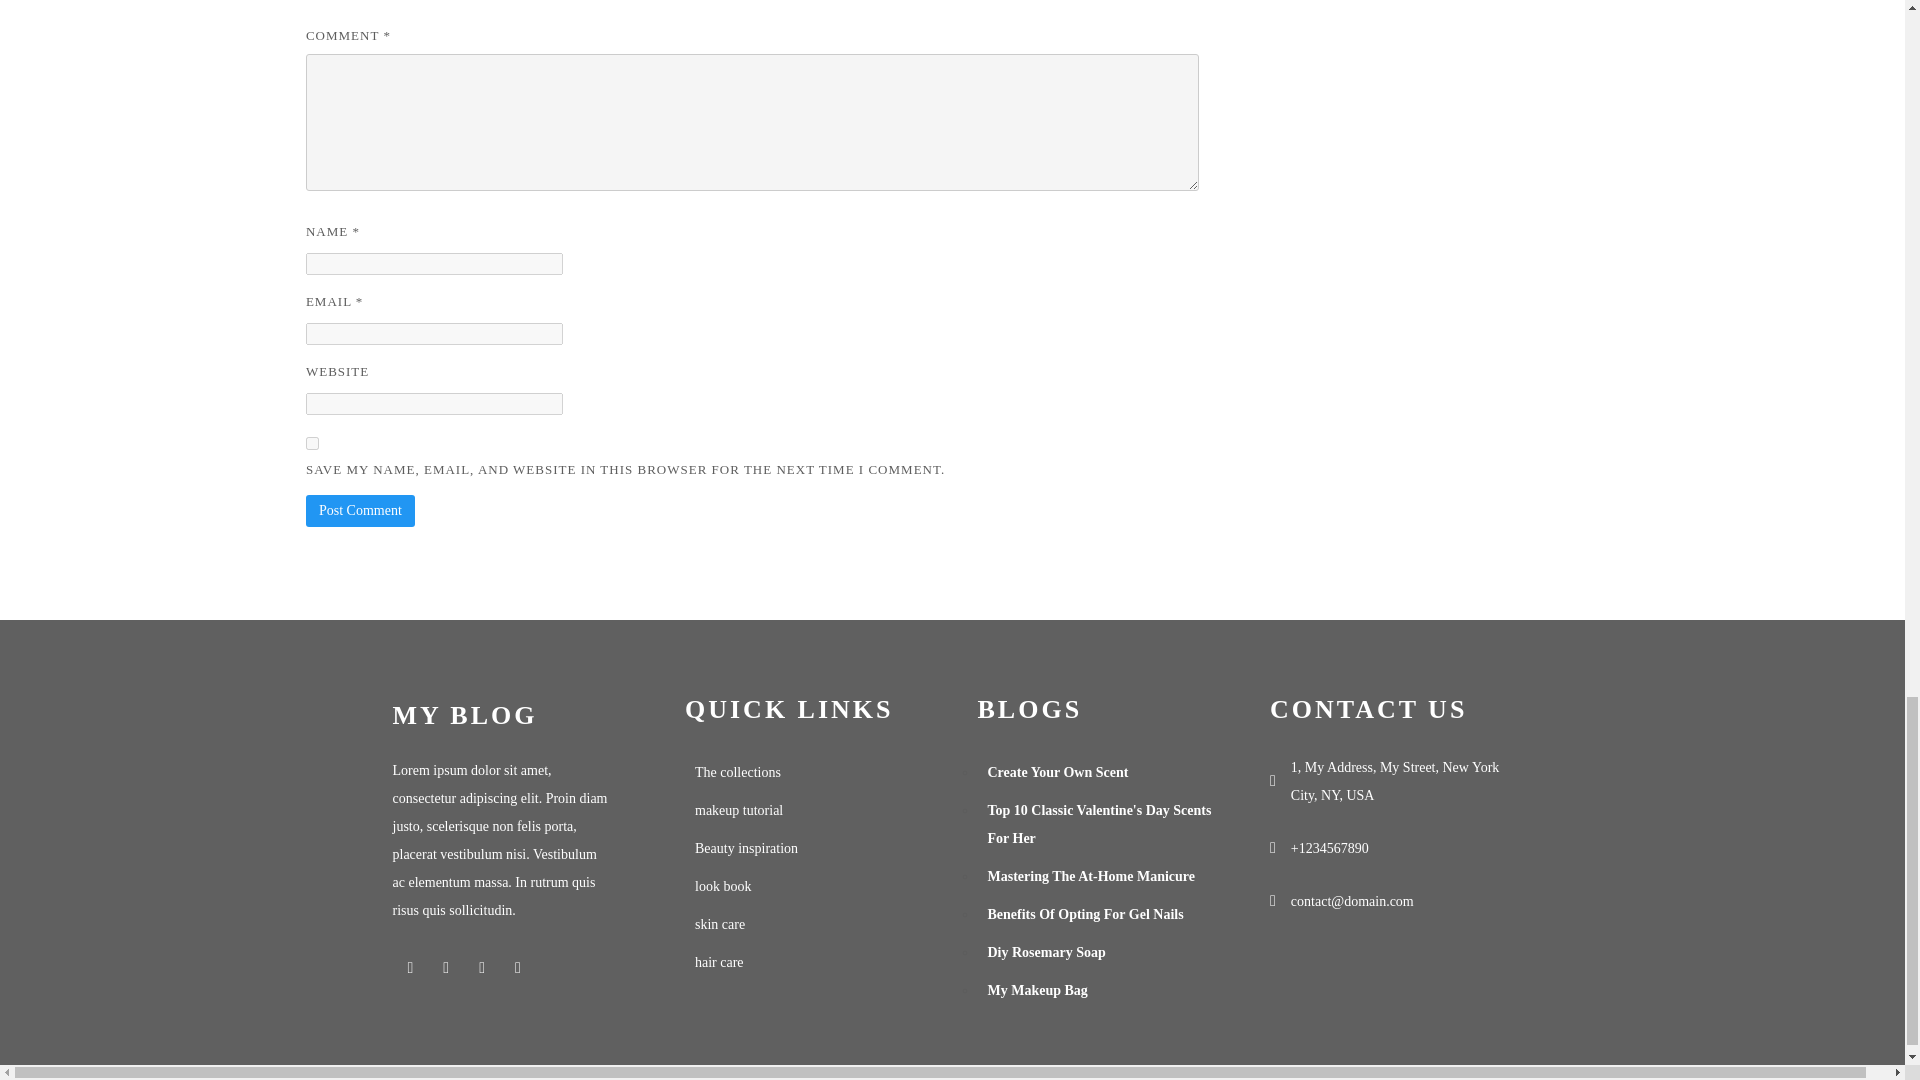  What do you see at coordinates (1099, 990) in the screenshot?
I see `My Makeup Bag` at bounding box center [1099, 990].